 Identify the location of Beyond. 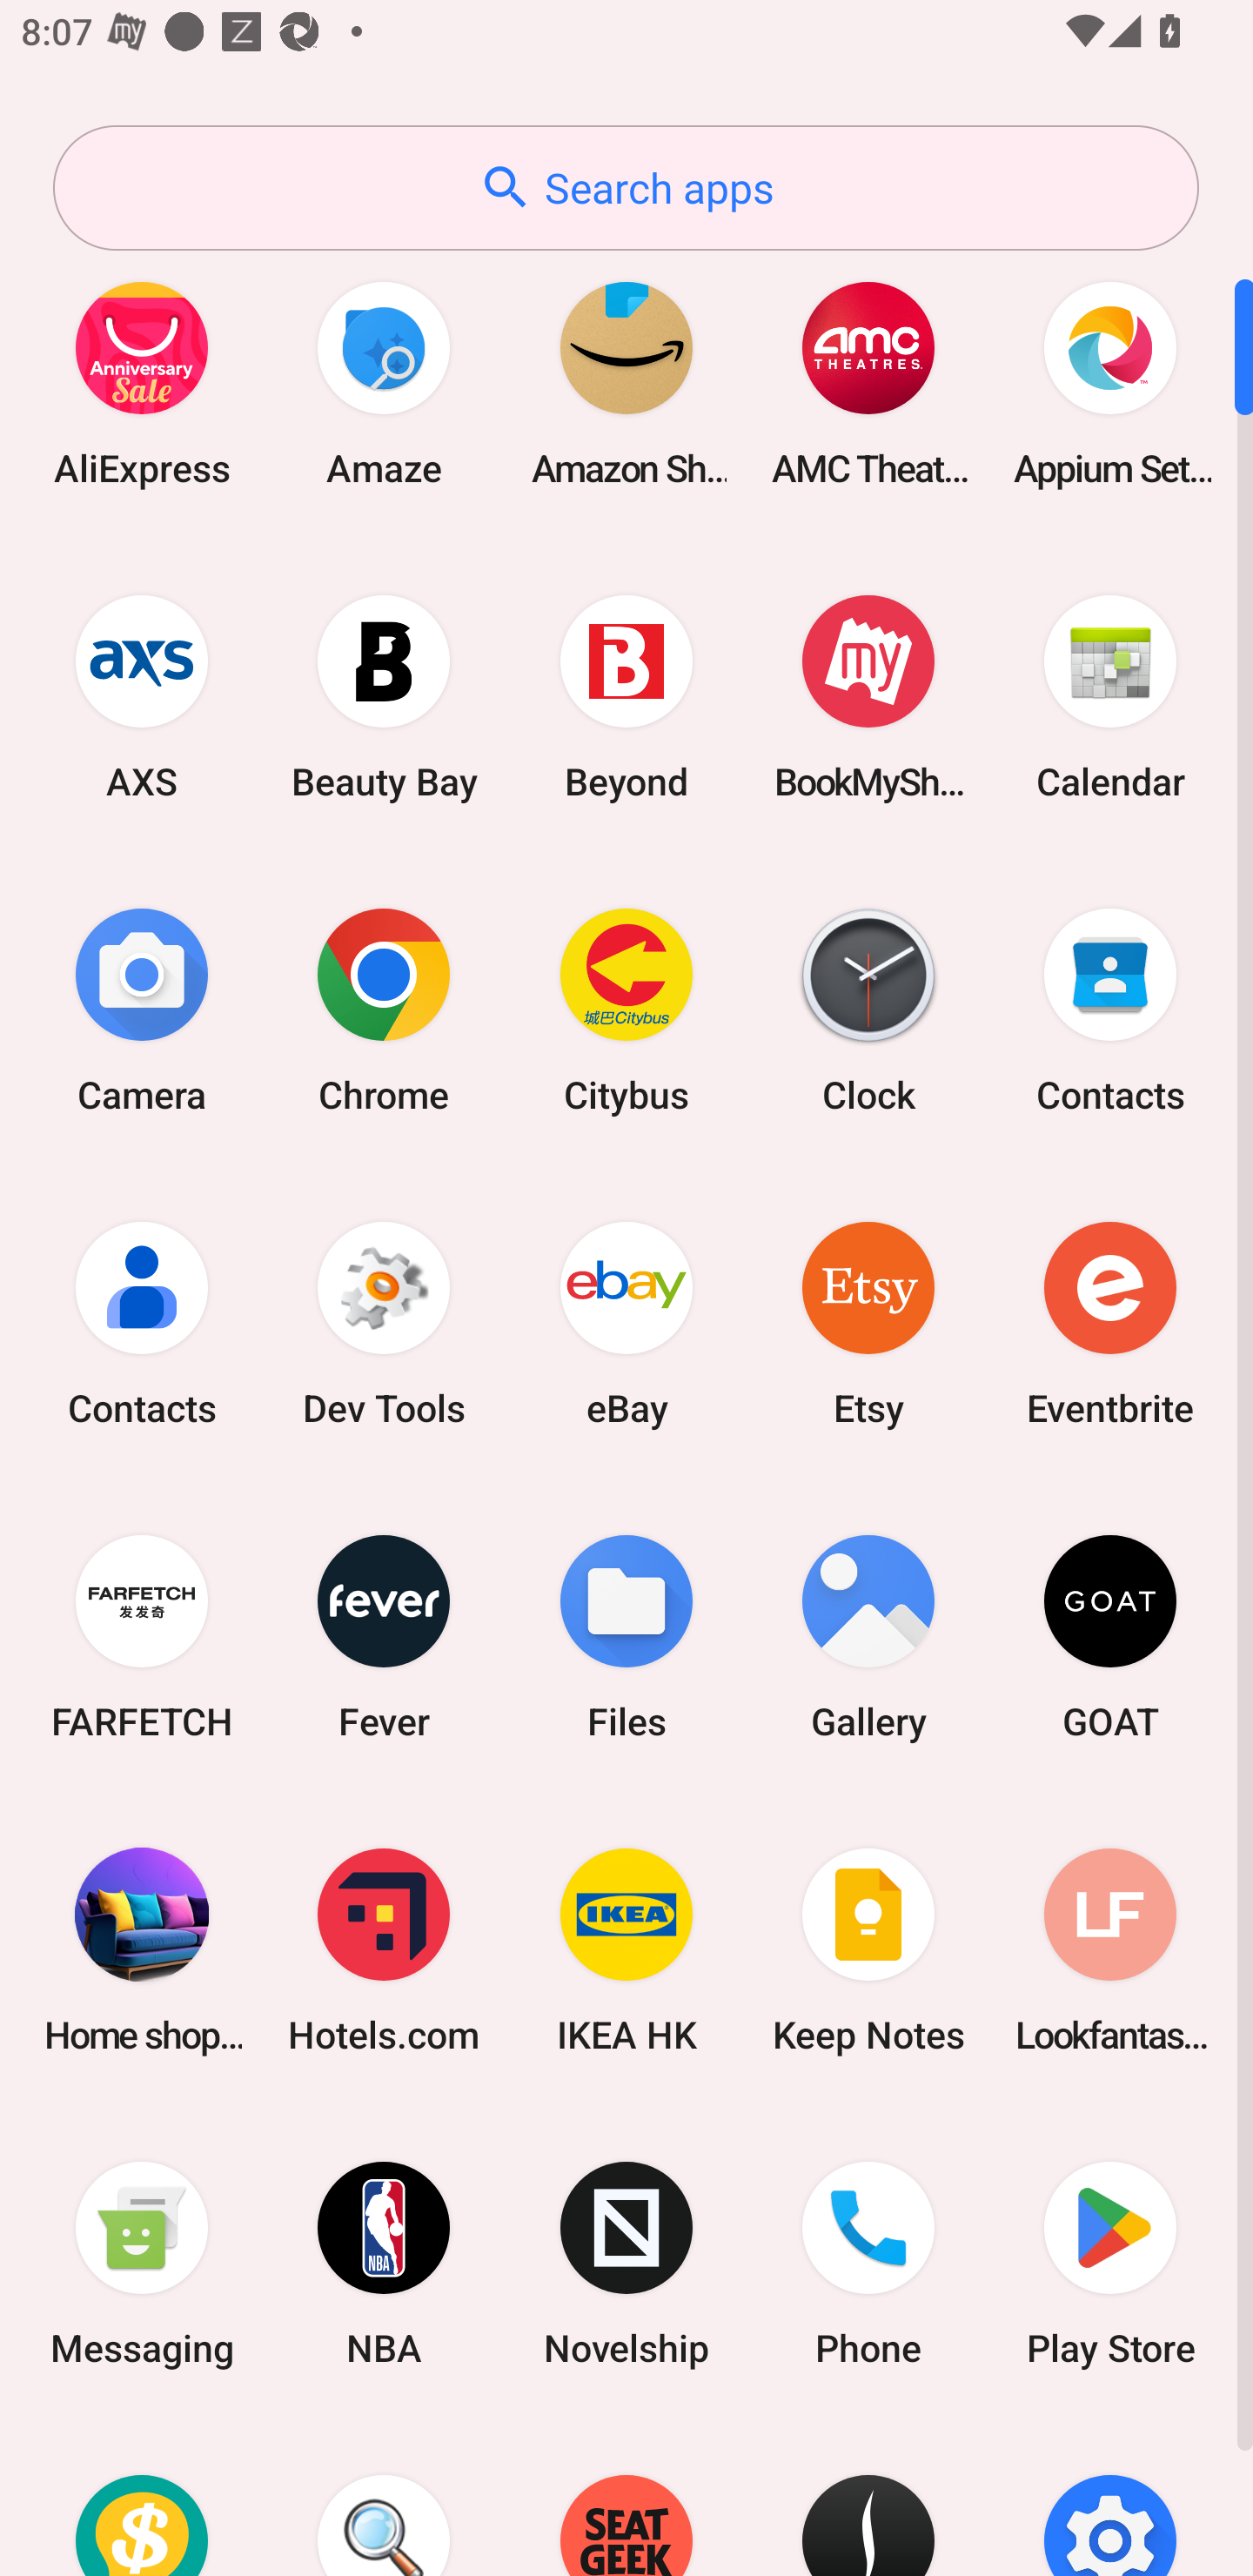
(626, 696).